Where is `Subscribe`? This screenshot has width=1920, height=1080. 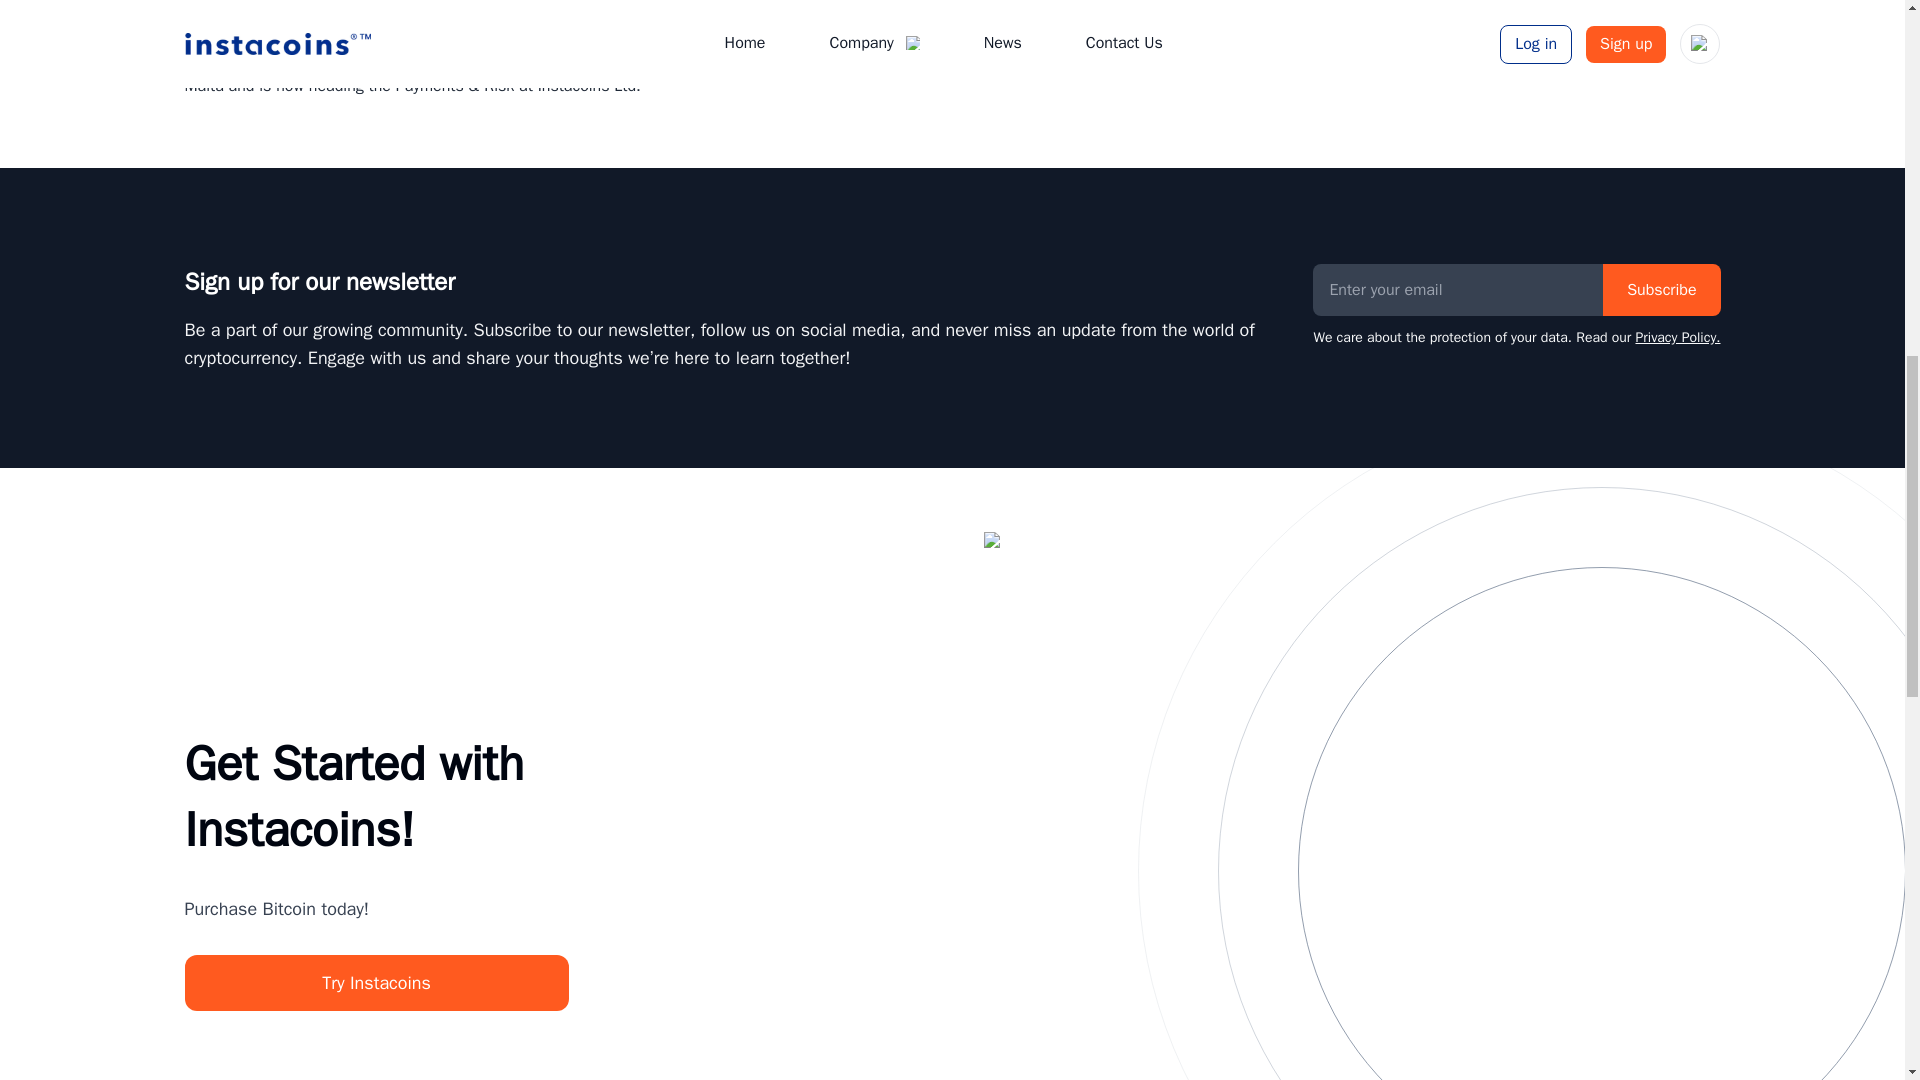
Subscribe is located at coordinates (1662, 290).